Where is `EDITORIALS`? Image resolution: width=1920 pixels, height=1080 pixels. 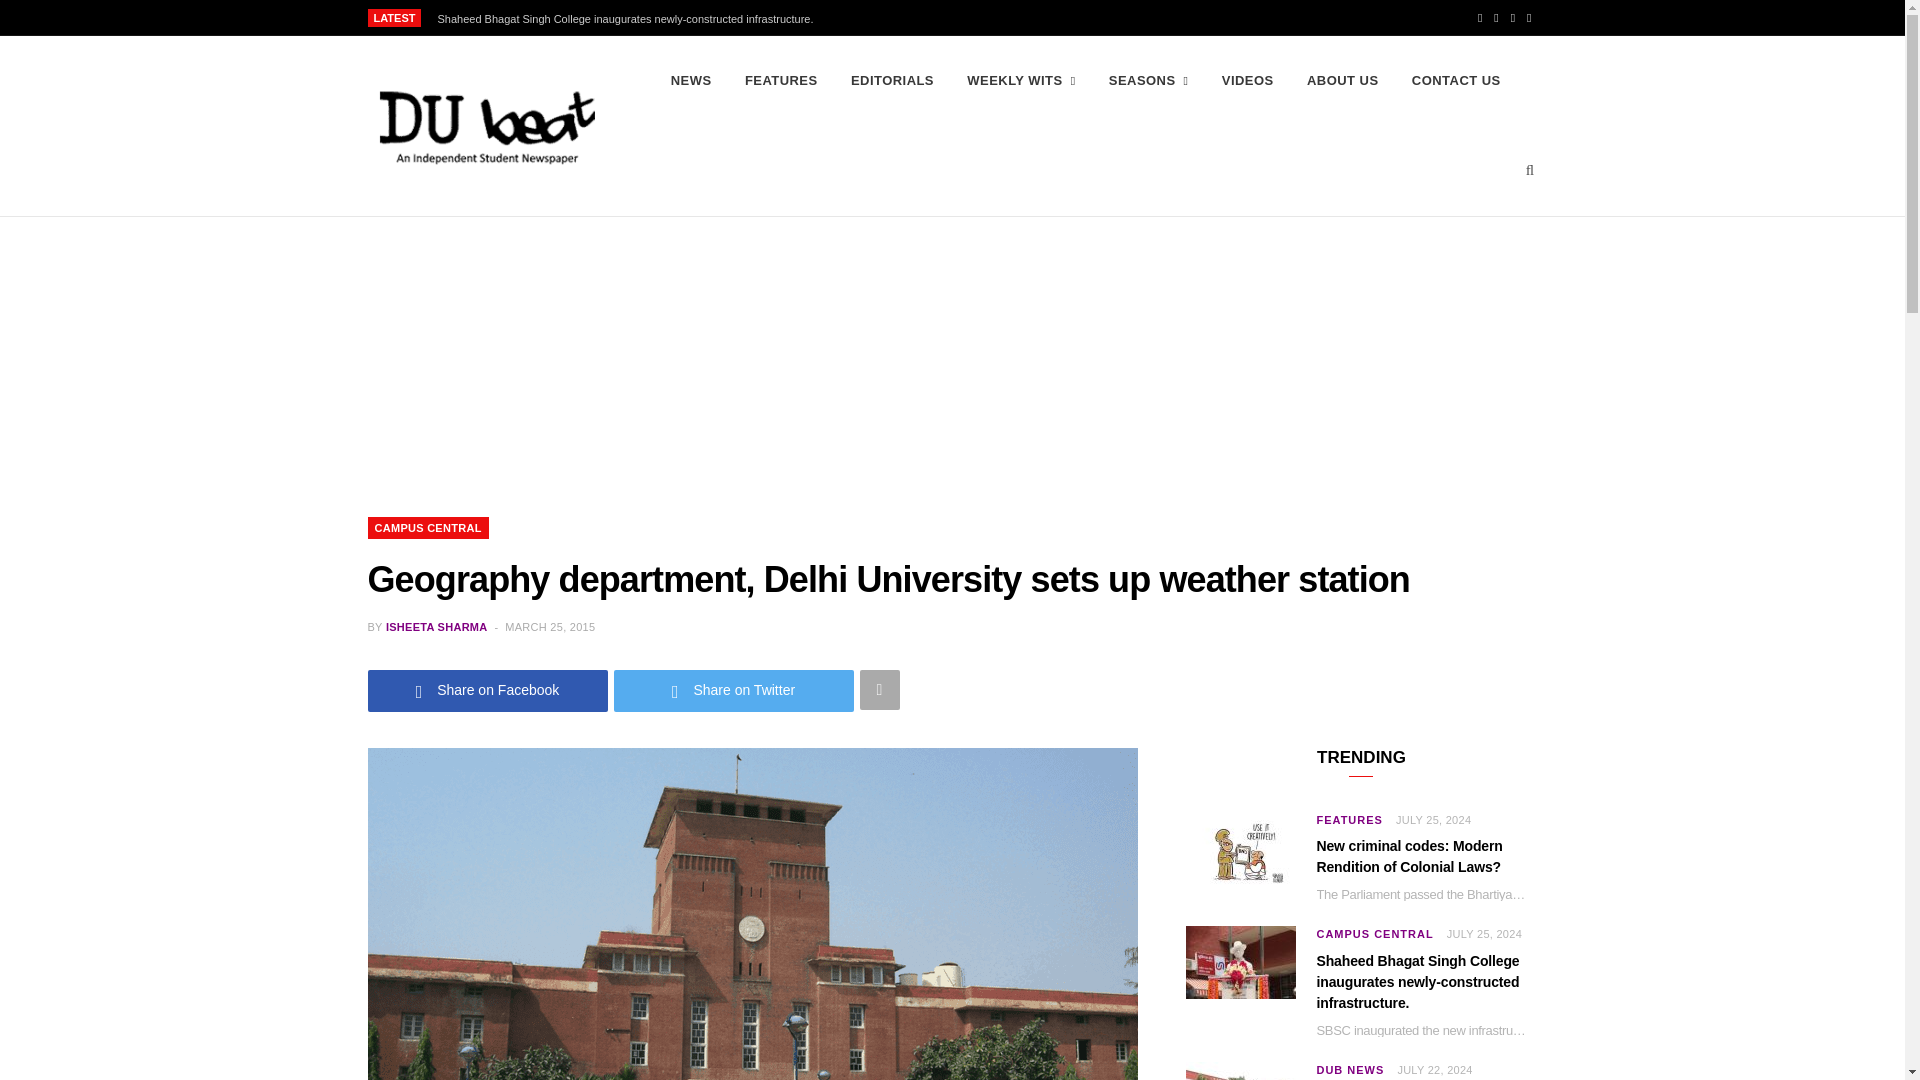
EDITORIALS is located at coordinates (892, 80).